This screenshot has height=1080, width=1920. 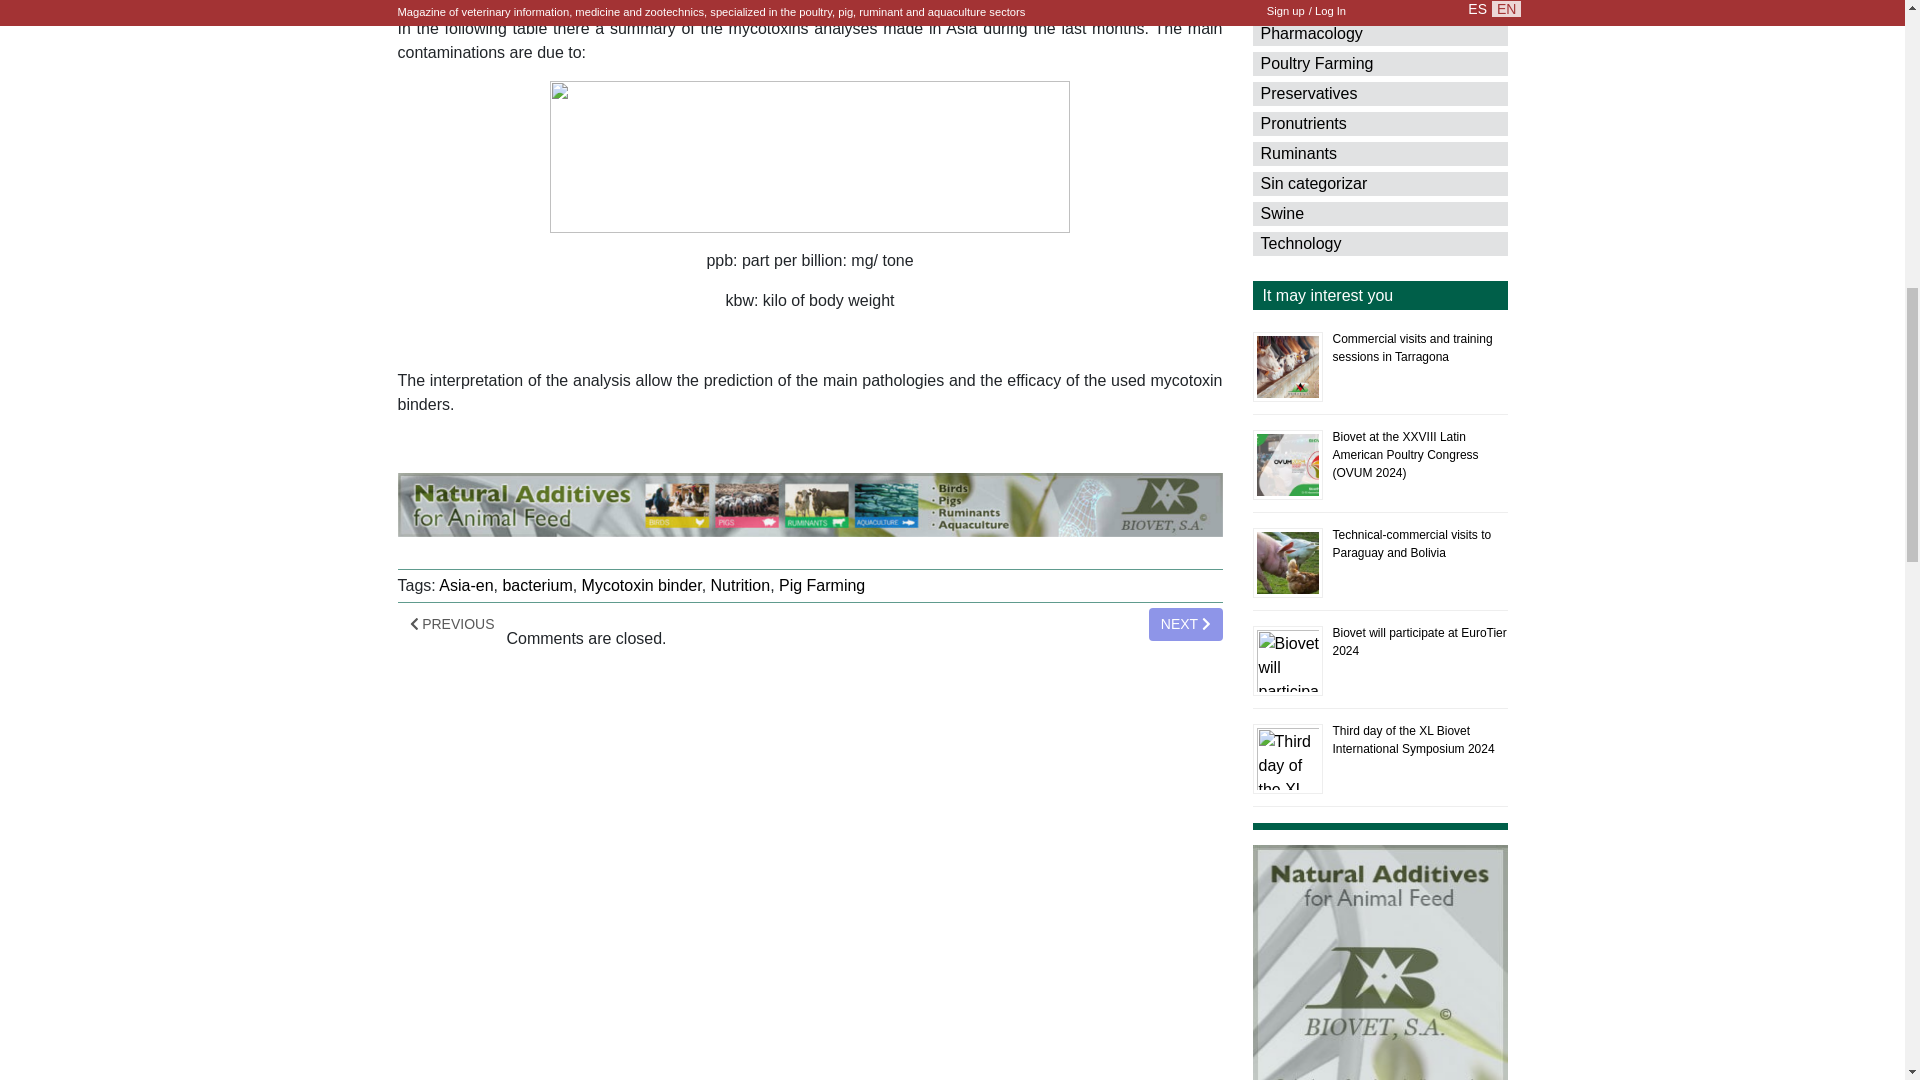 I want to click on Biovet-banner-V-en, so click(x=1379, y=962).